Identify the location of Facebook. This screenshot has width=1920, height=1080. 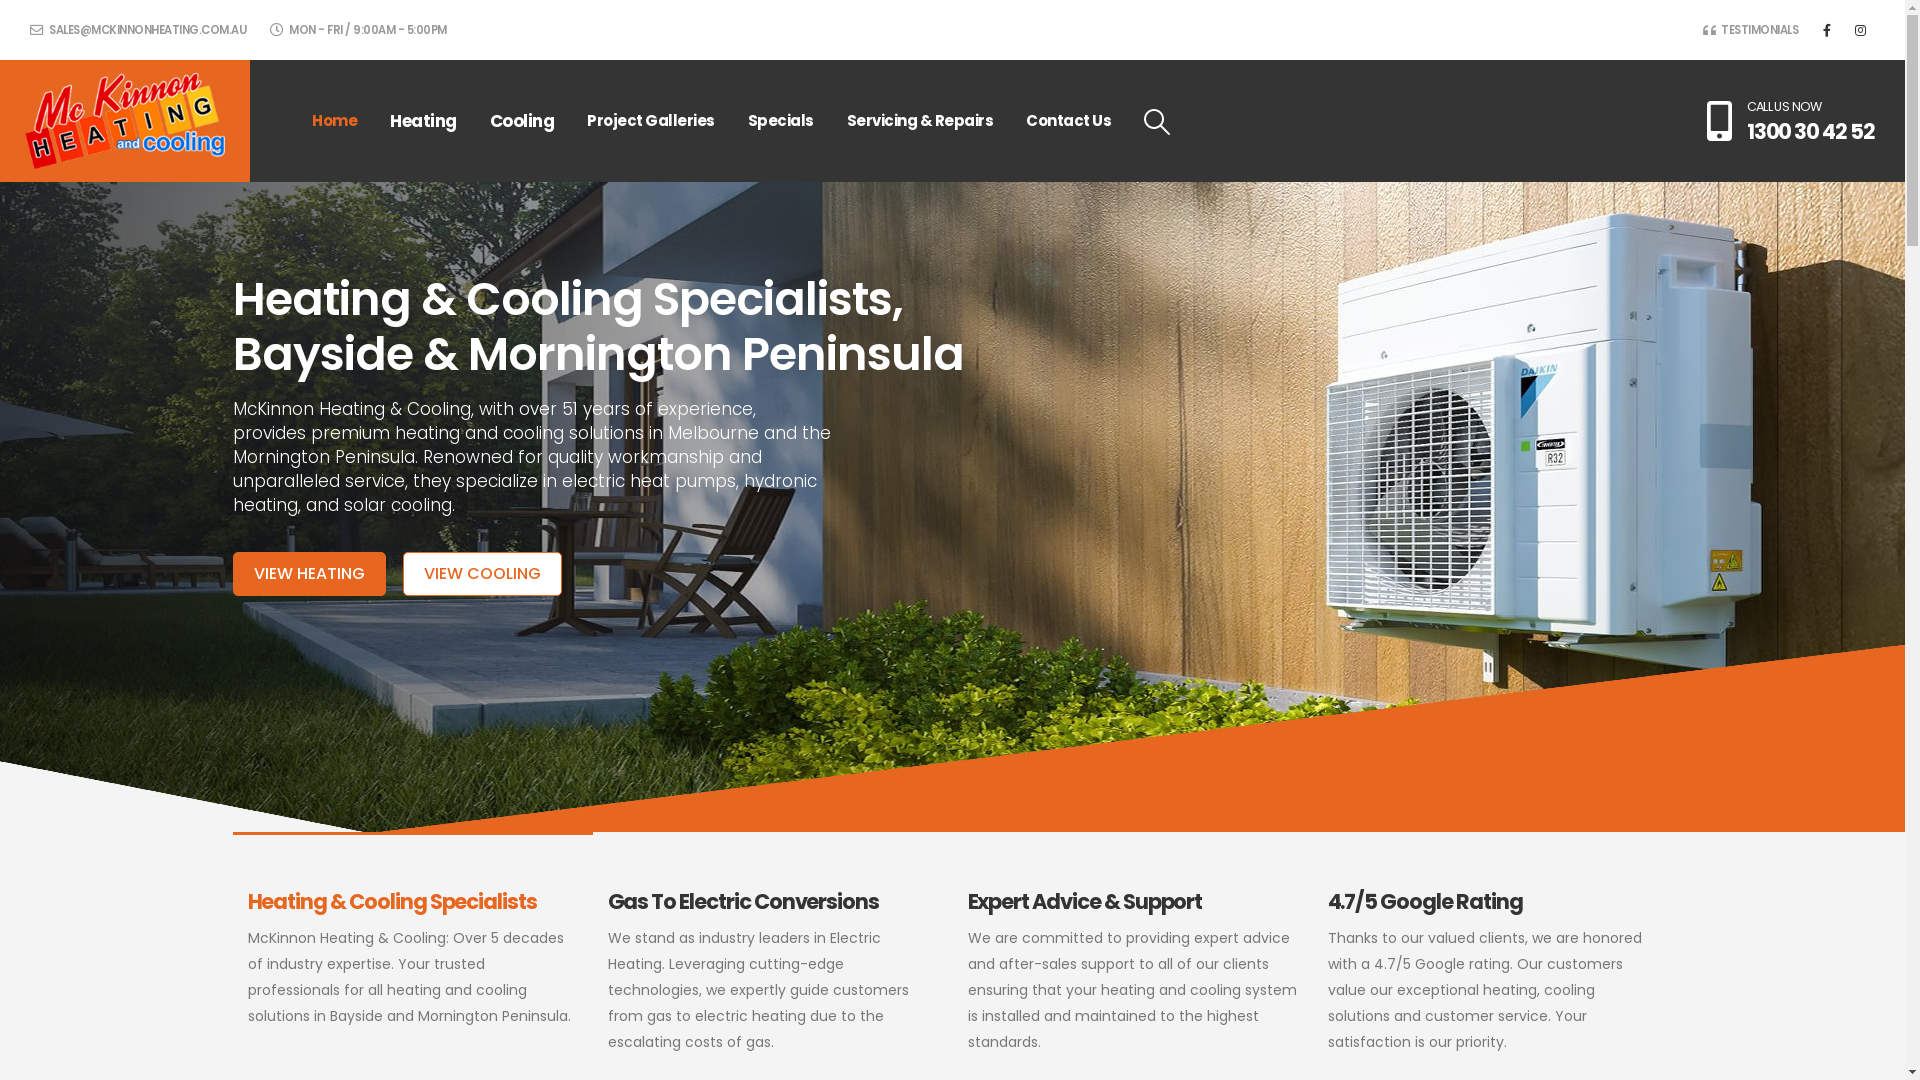
(1827, 30).